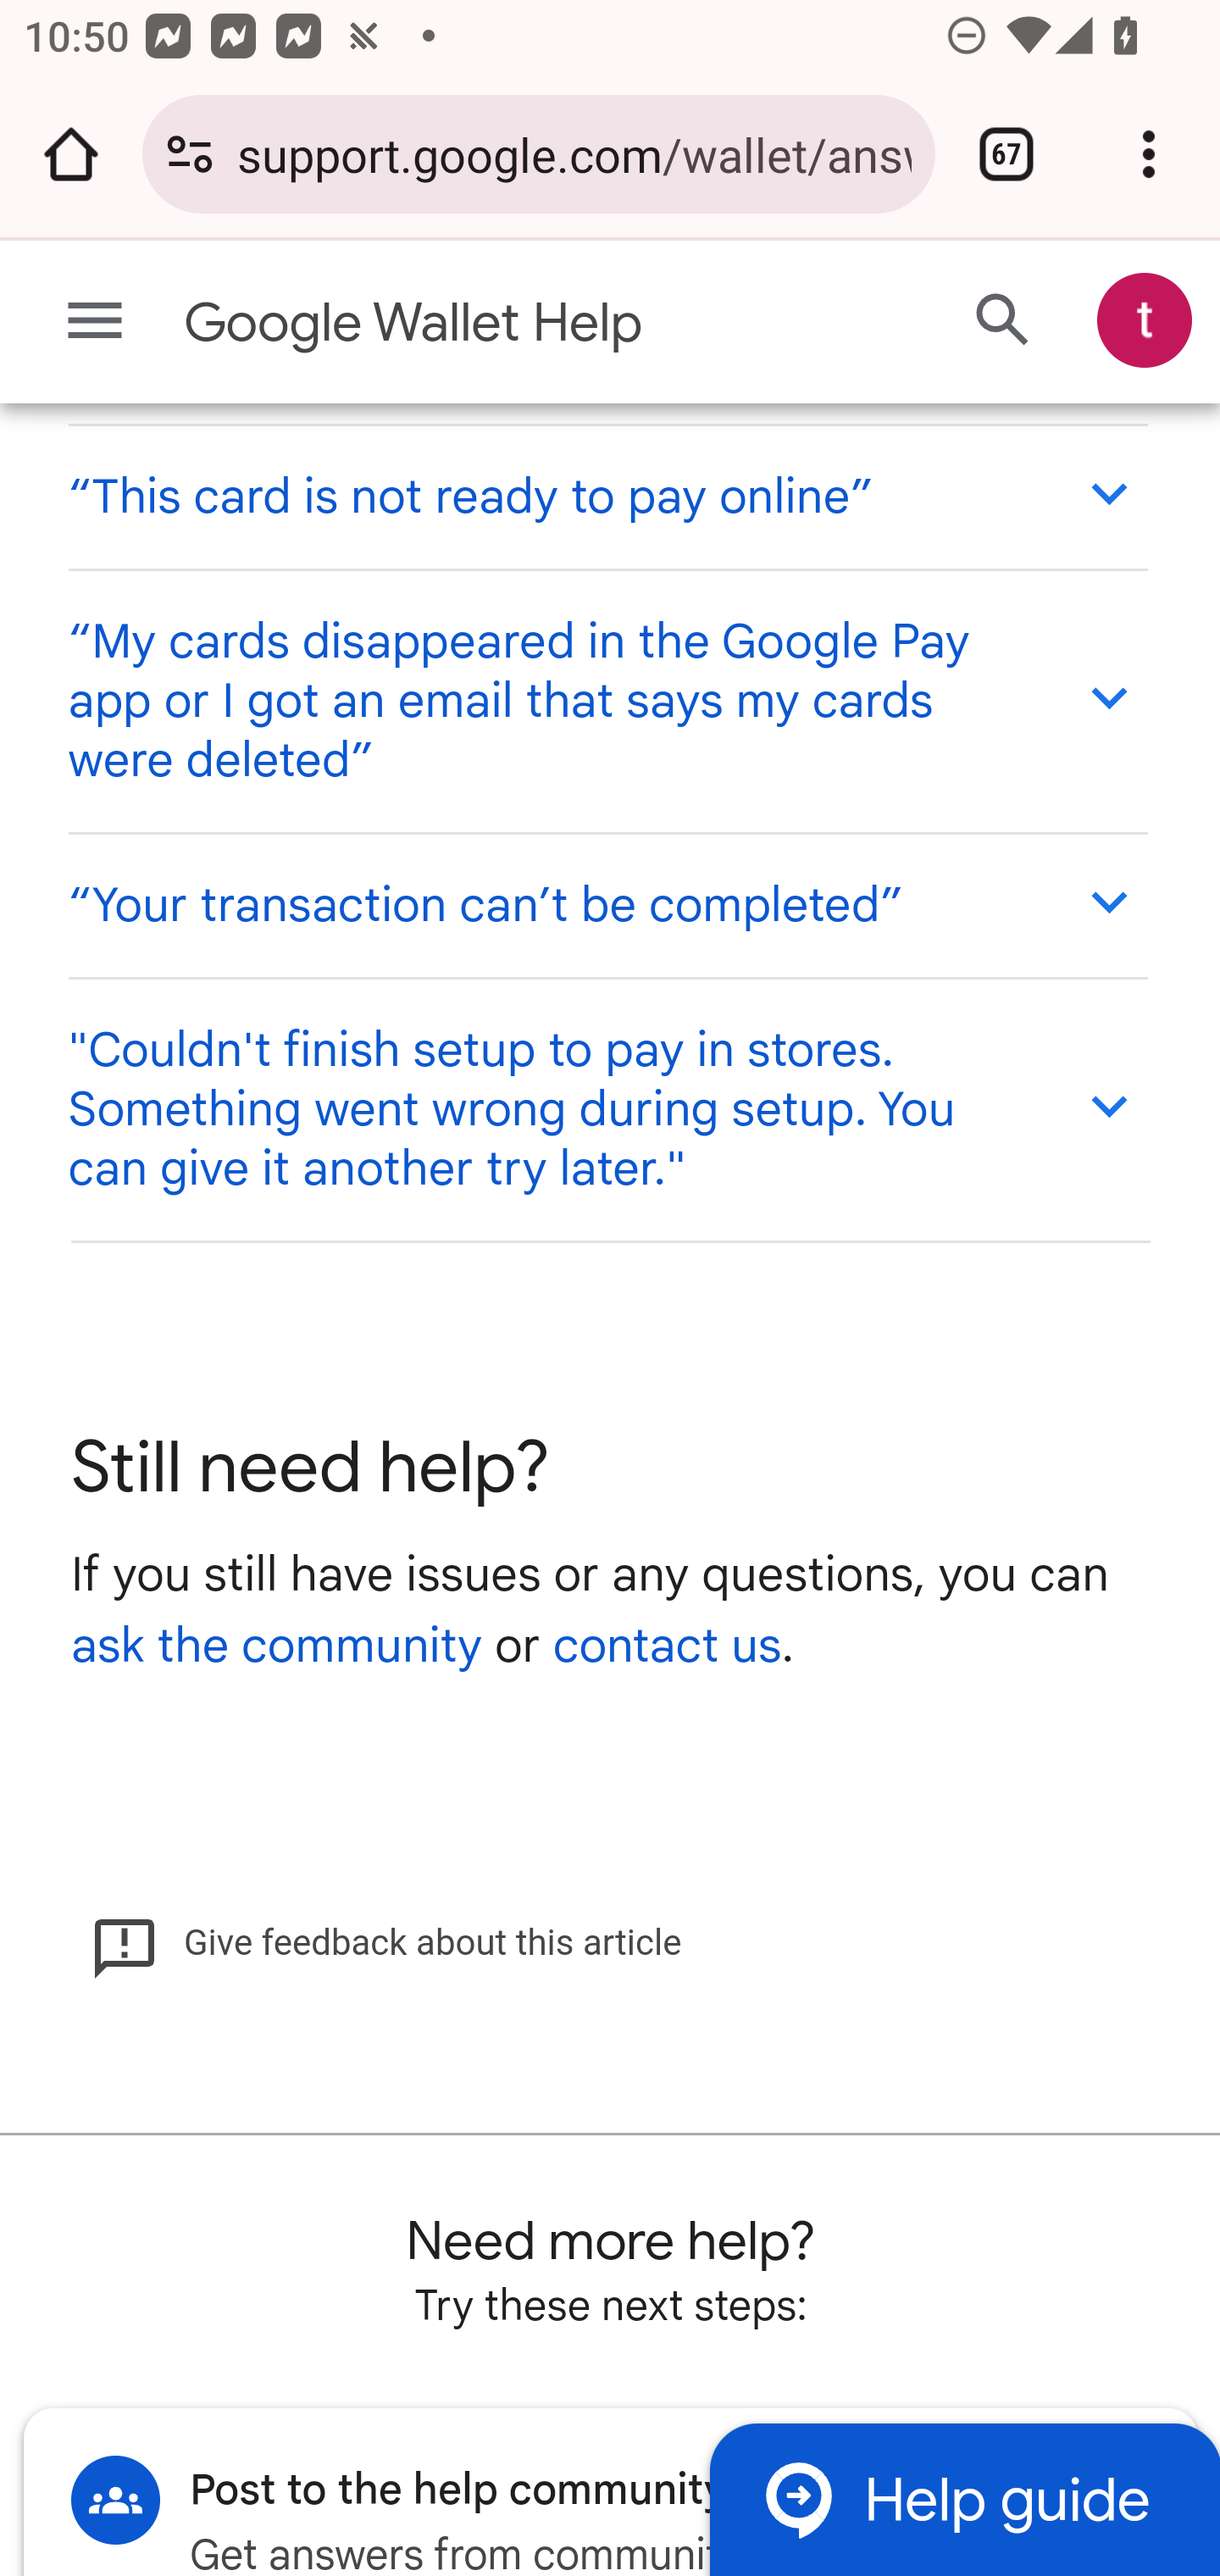  I want to click on Customize and control Google Chrome, so click(1149, 154).